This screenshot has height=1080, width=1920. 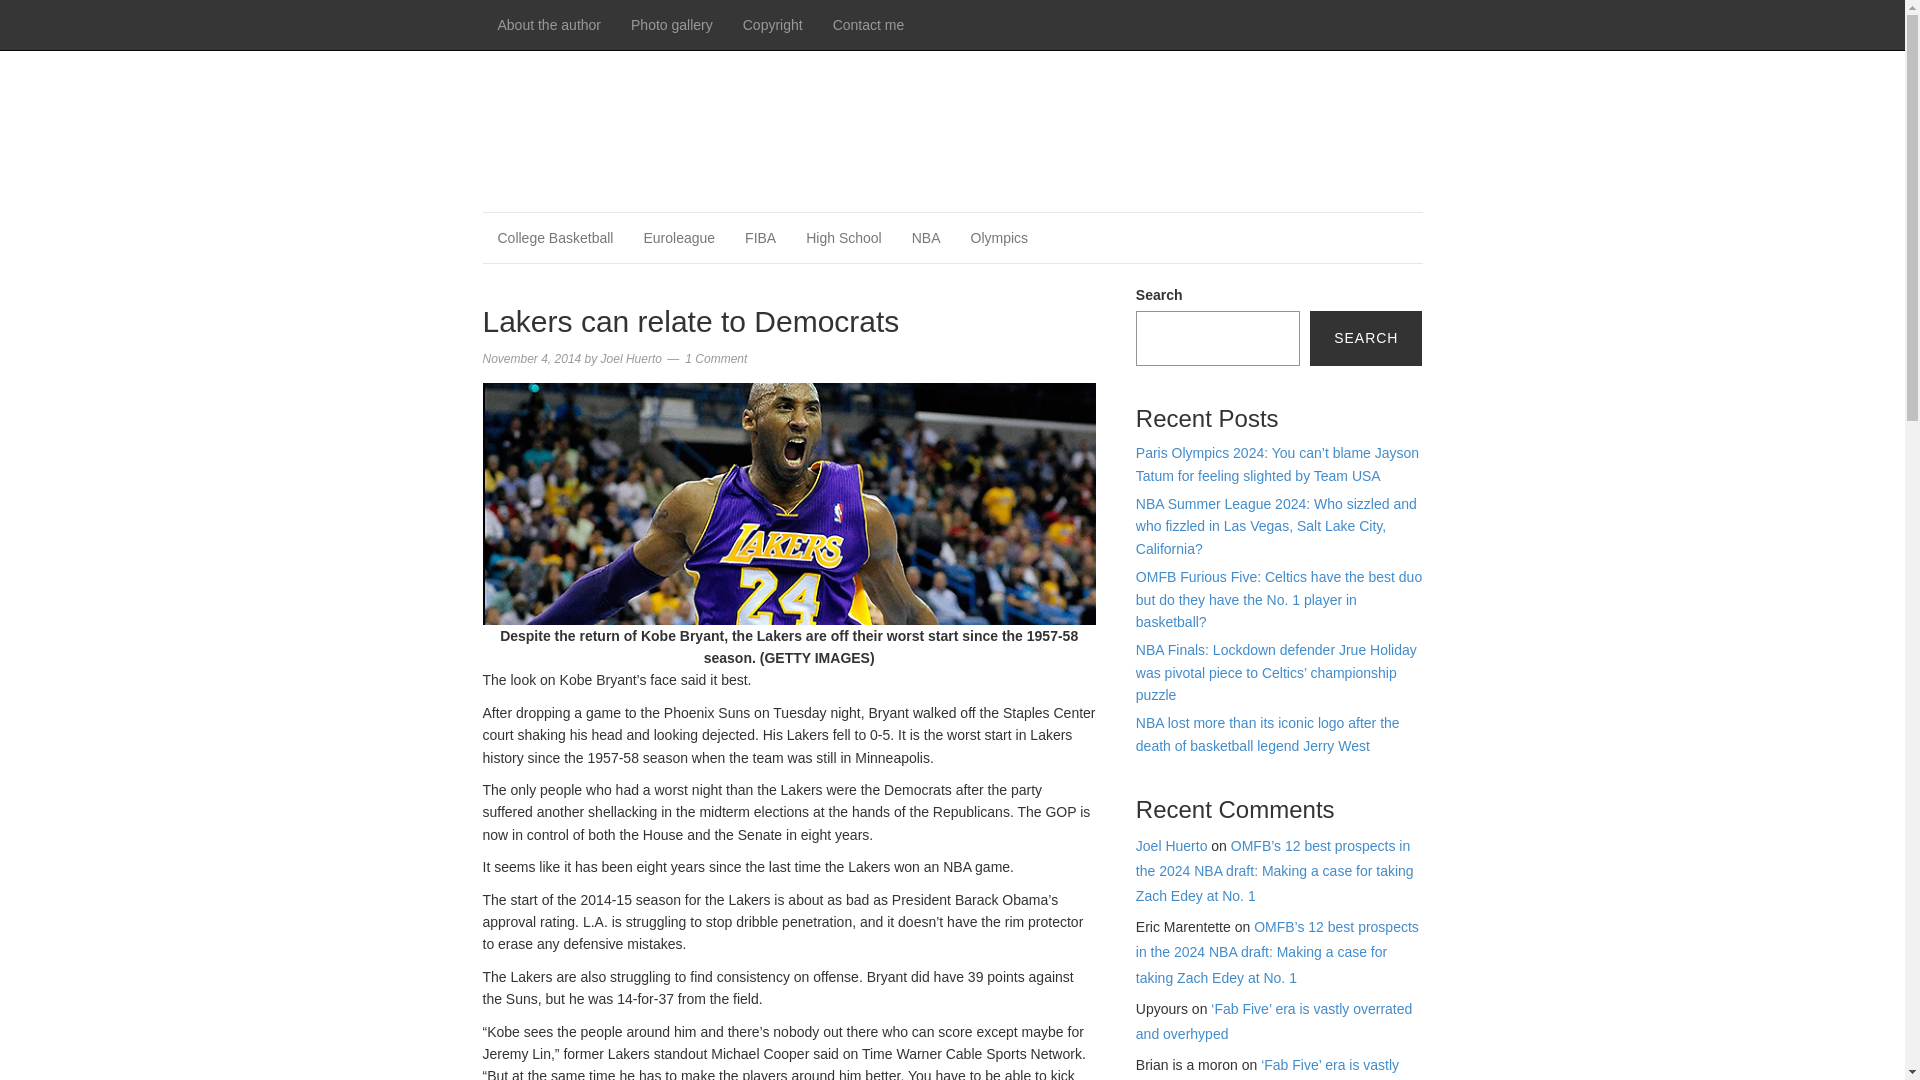 What do you see at coordinates (868, 24) in the screenshot?
I see `Contact me` at bounding box center [868, 24].